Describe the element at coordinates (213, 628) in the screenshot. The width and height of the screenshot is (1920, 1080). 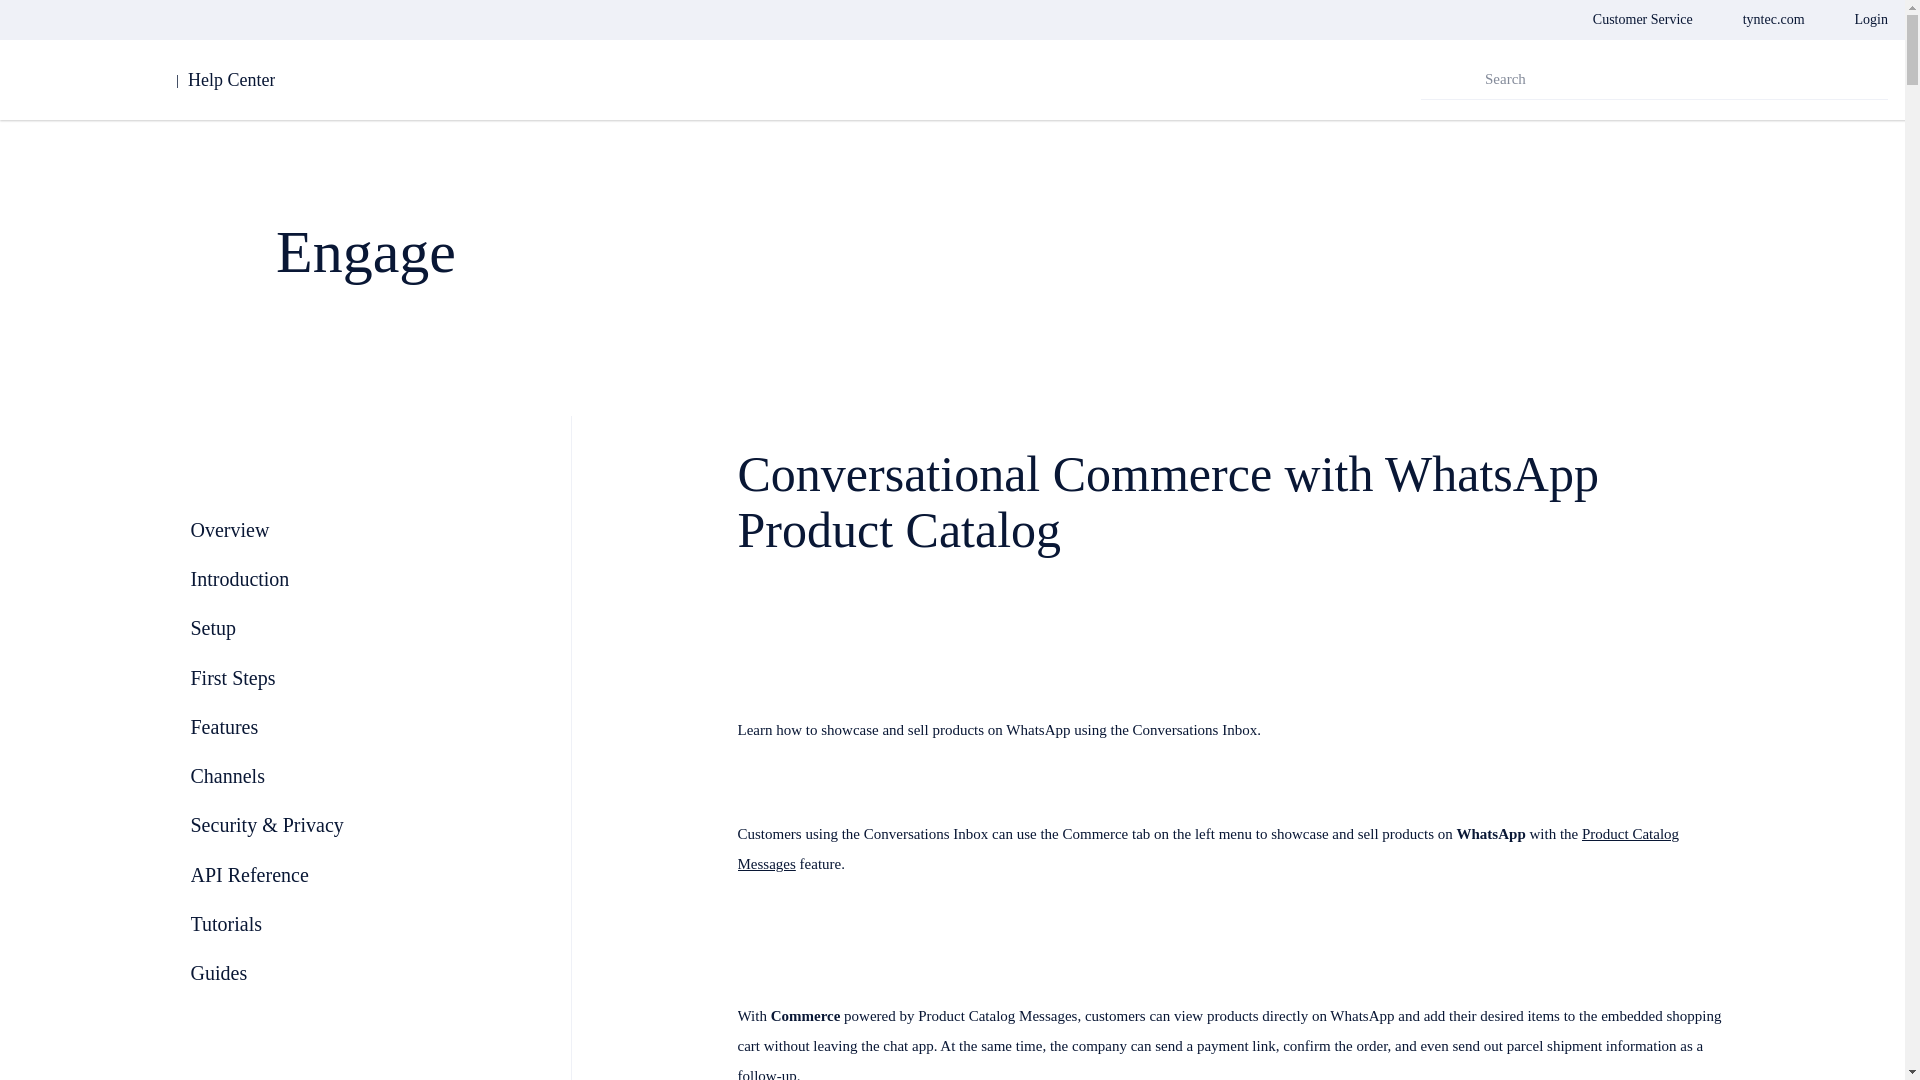
I see `Setup` at that location.